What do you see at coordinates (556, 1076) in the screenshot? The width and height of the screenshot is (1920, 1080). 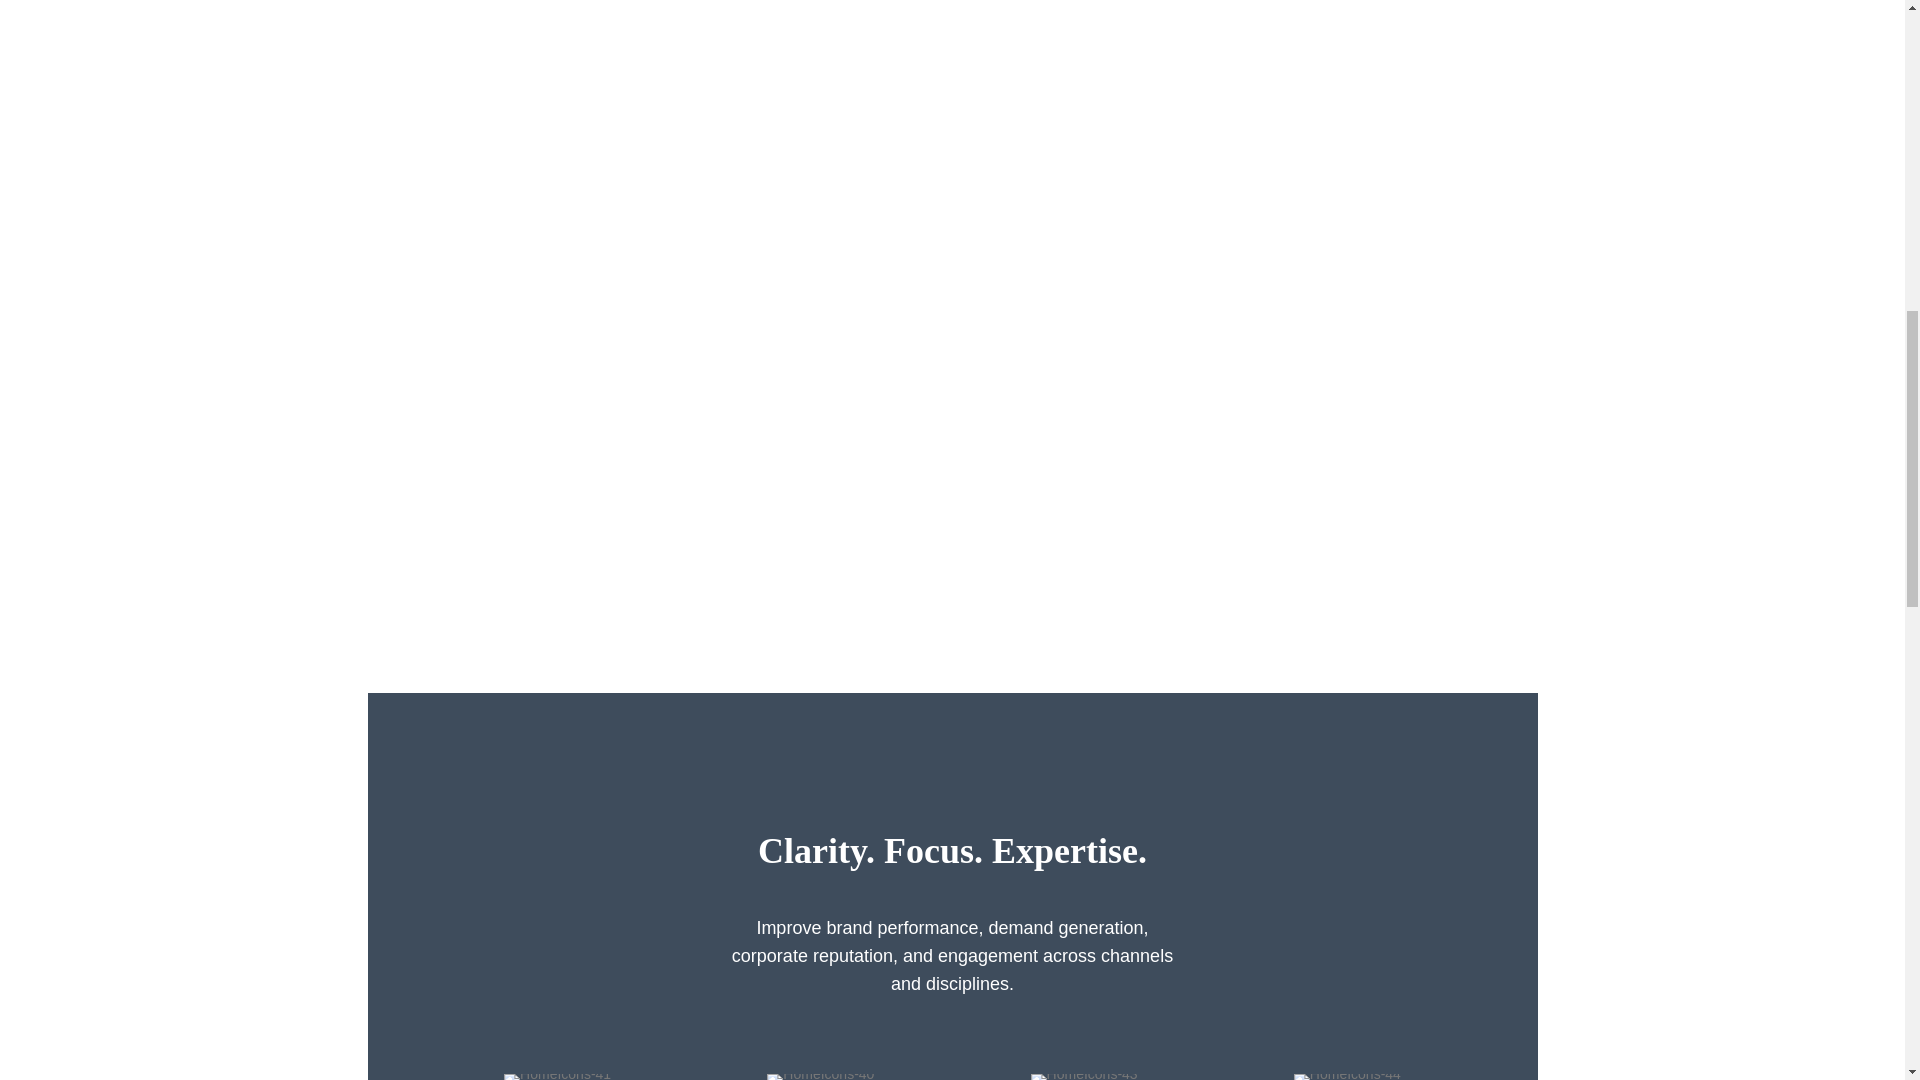 I see `HomeIcons-41` at bounding box center [556, 1076].